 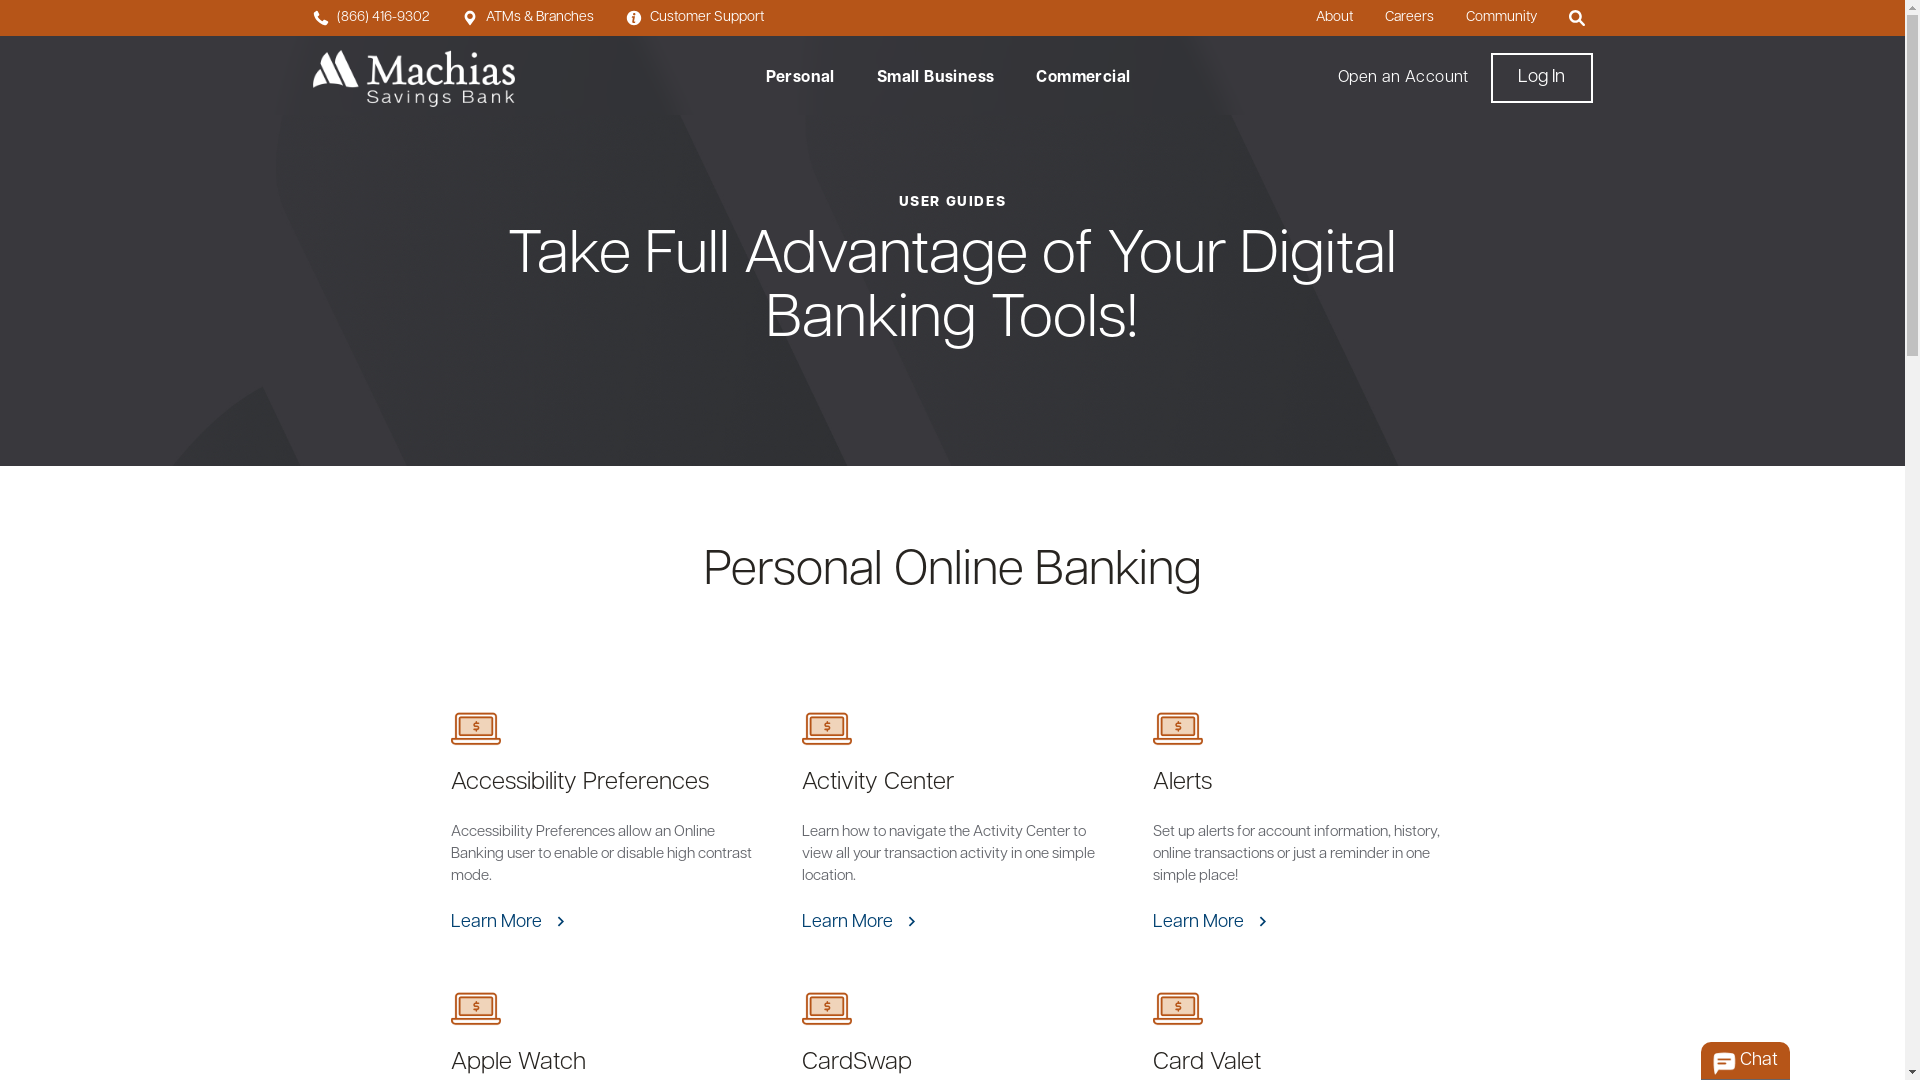 What do you see at coordinates (1408, 18) in the screenshot?
I see `Careers` at bounding box center [1408, 18].